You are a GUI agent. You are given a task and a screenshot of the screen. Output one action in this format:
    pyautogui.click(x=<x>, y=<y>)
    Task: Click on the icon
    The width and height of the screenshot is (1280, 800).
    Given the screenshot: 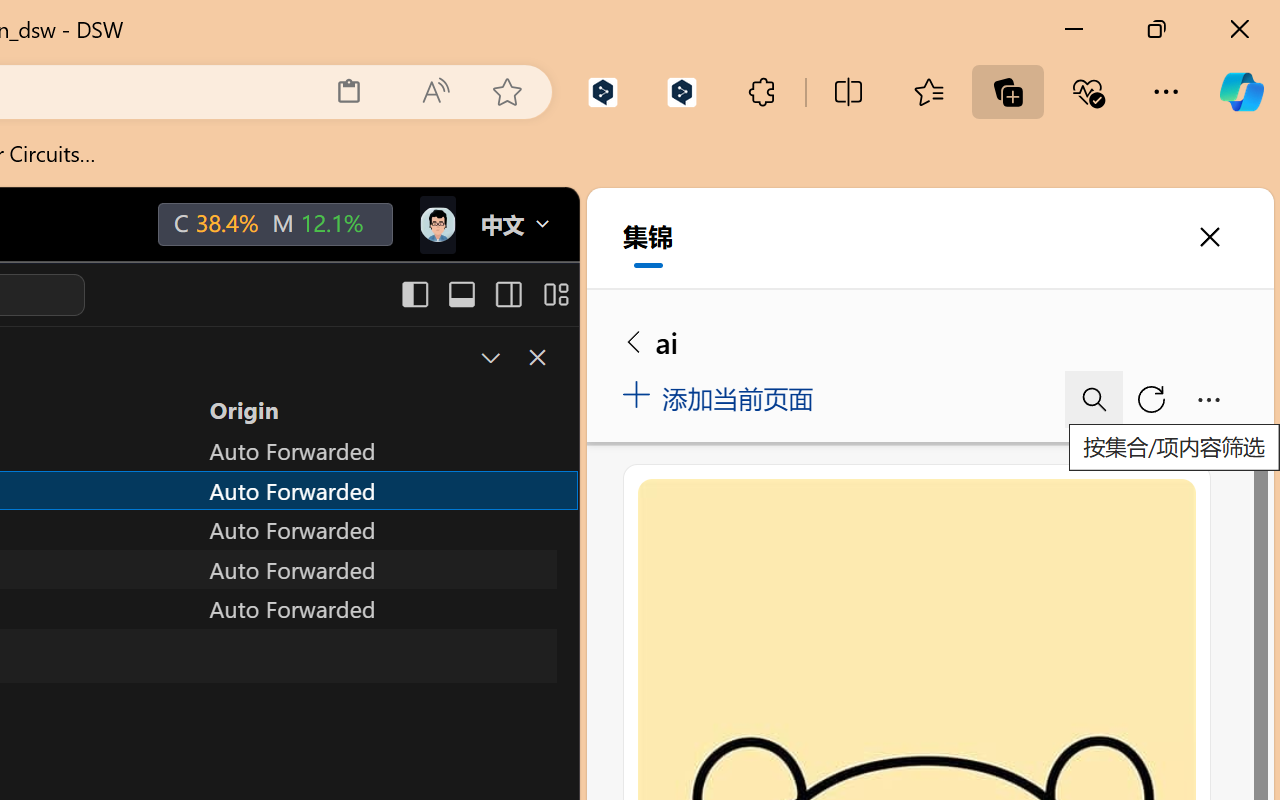 What is the action you would take?
    pyautogui.click(x=436, y=220)
    